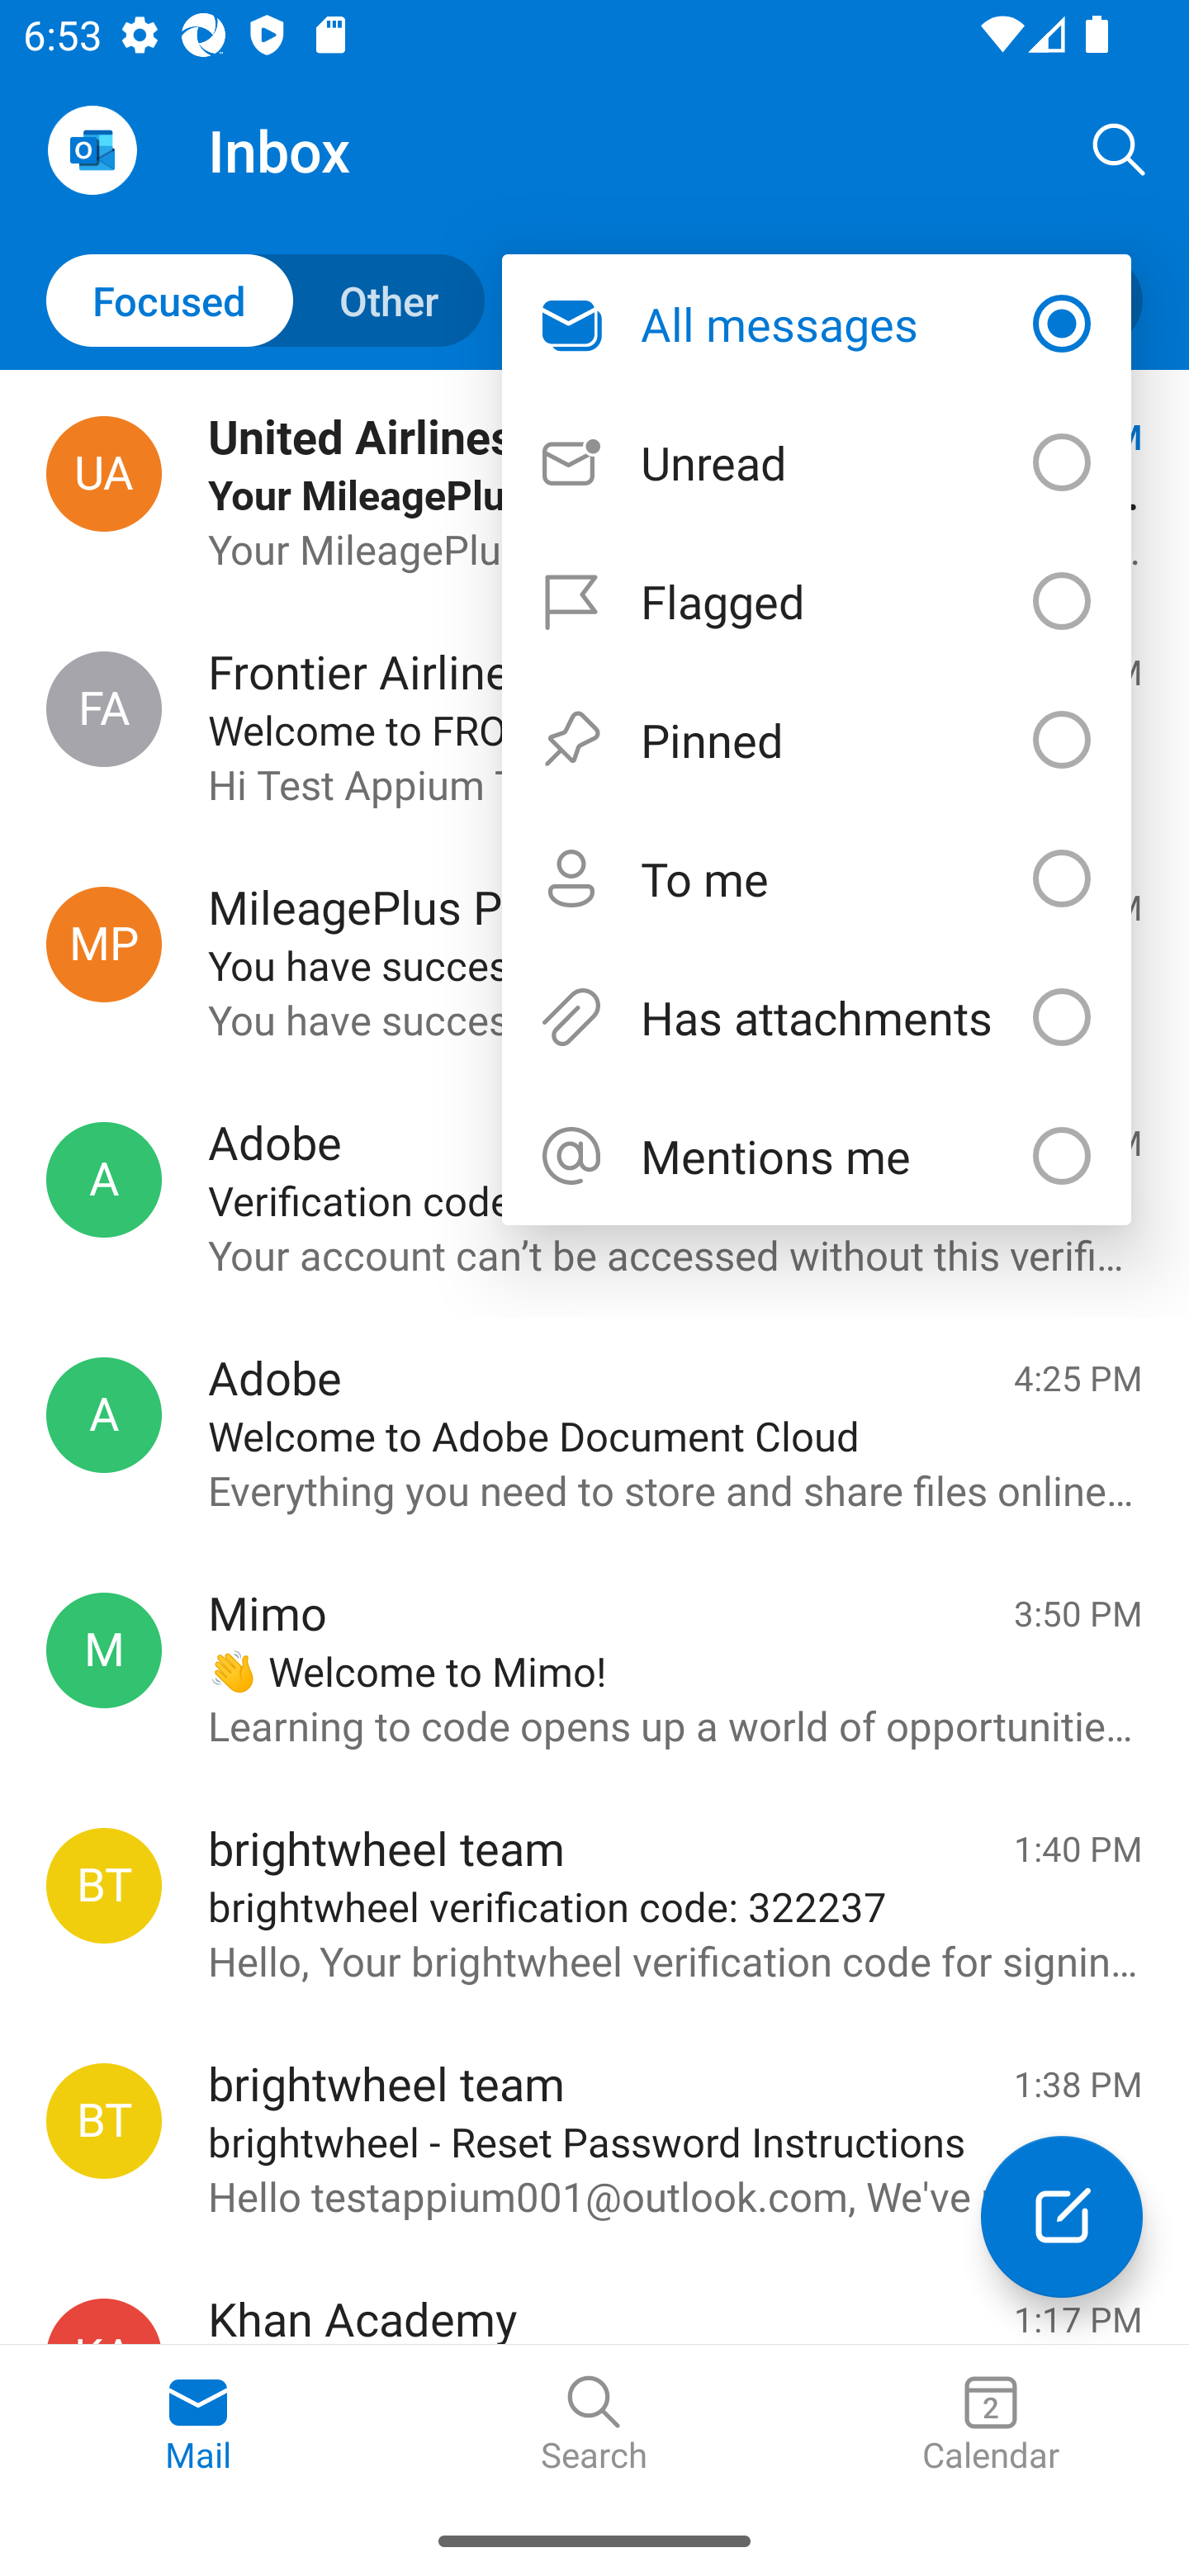 The height and width of the screenshot is (2576, 1189). What do you see at coordinates (816, 878) in the screenshot?
I see `To me` at bounding box center [816, 878].